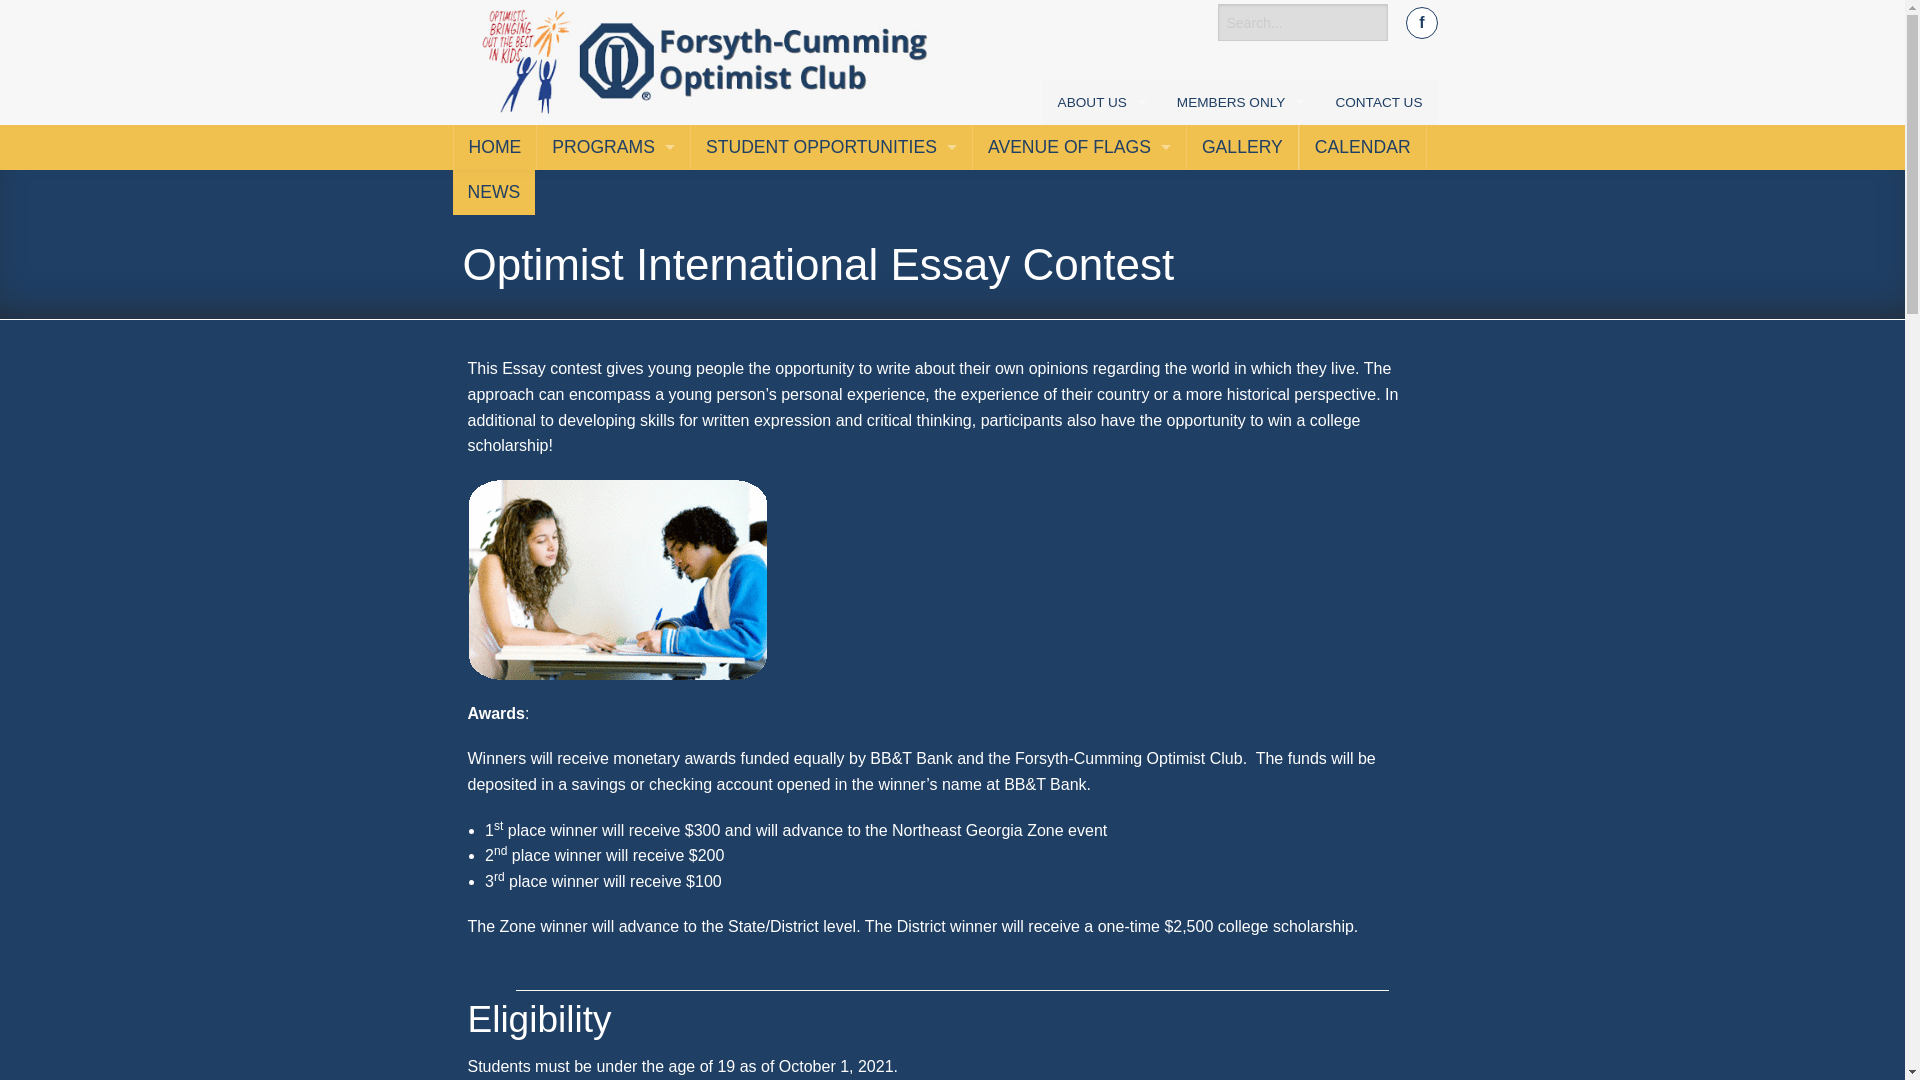 The image size is (1920, 1080). Describe the element at coordinates (1102, 326) in the screenshot. I see `THE OPTIMIST CREED` at that location.